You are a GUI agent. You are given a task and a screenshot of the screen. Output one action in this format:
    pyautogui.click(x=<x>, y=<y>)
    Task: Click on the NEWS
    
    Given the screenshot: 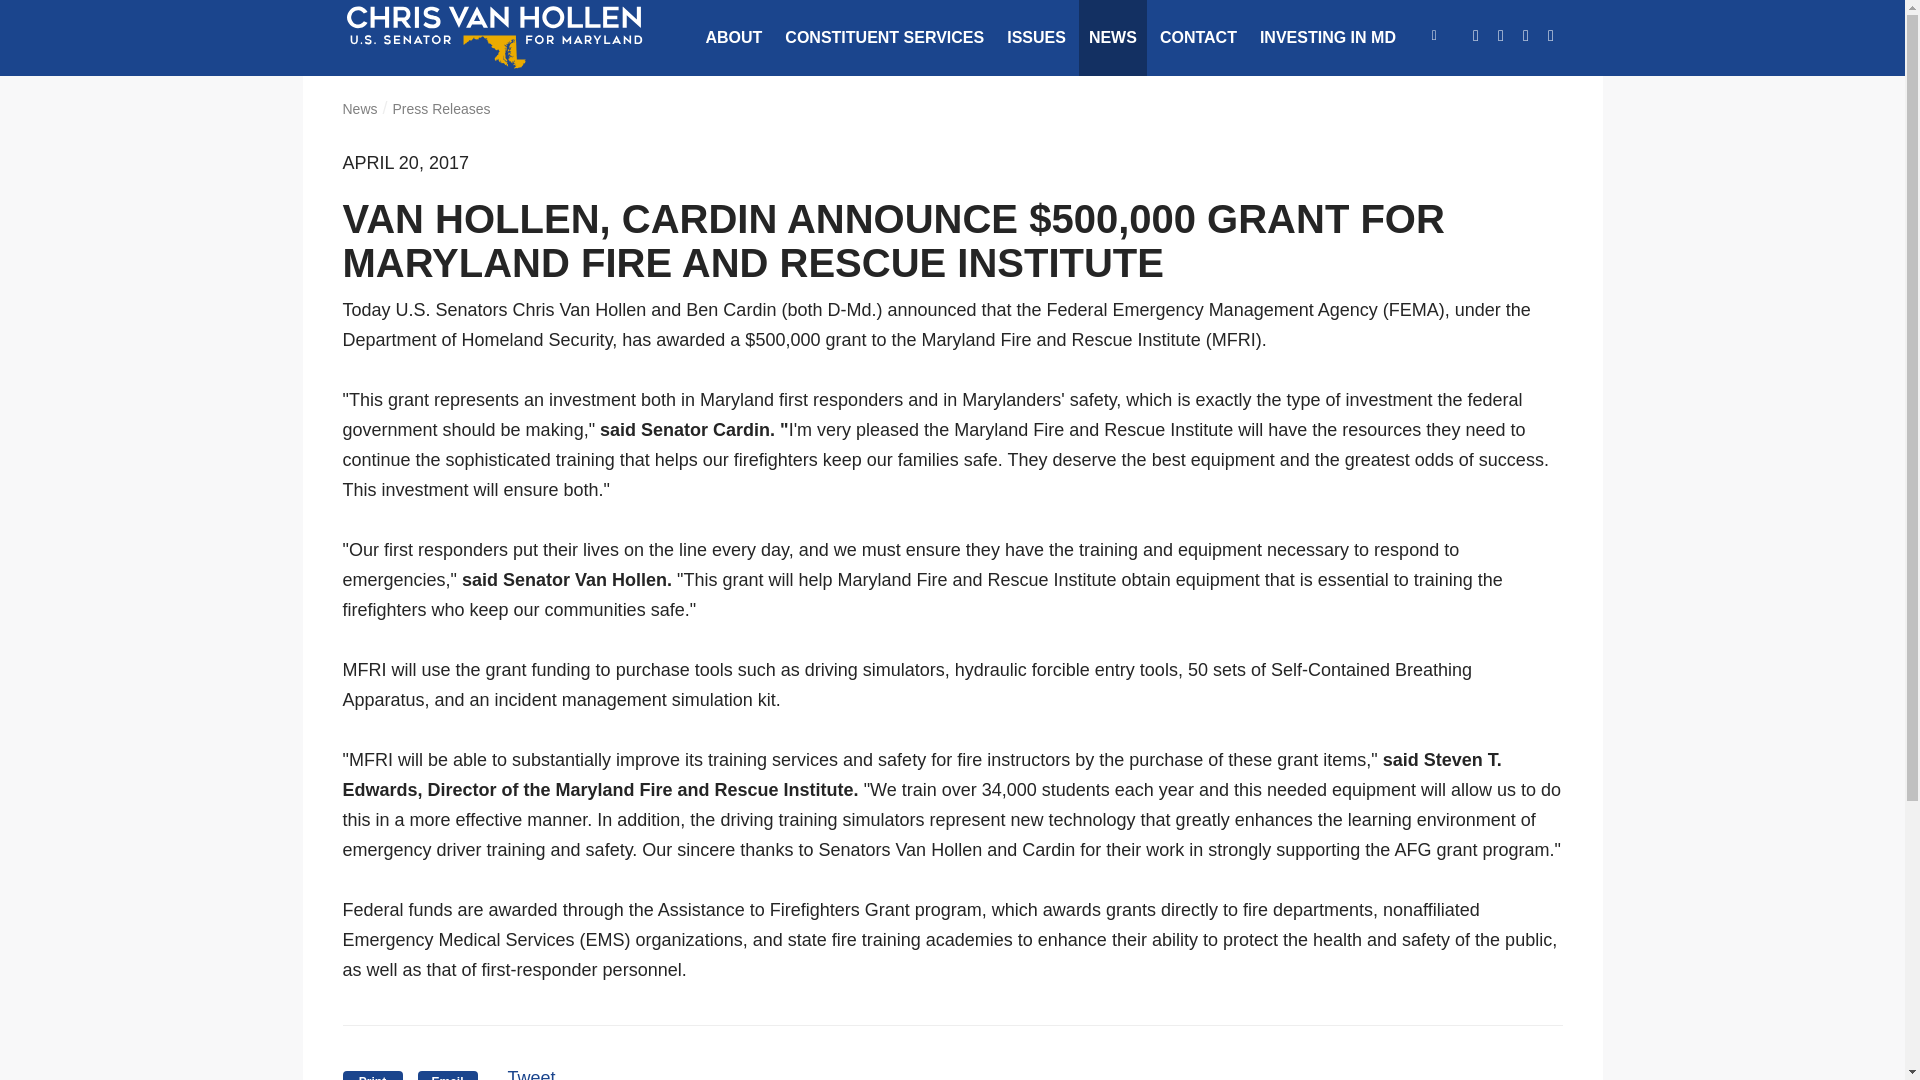 What is the action you would take?
    pyautogui.click(x=1112, y=38)
    